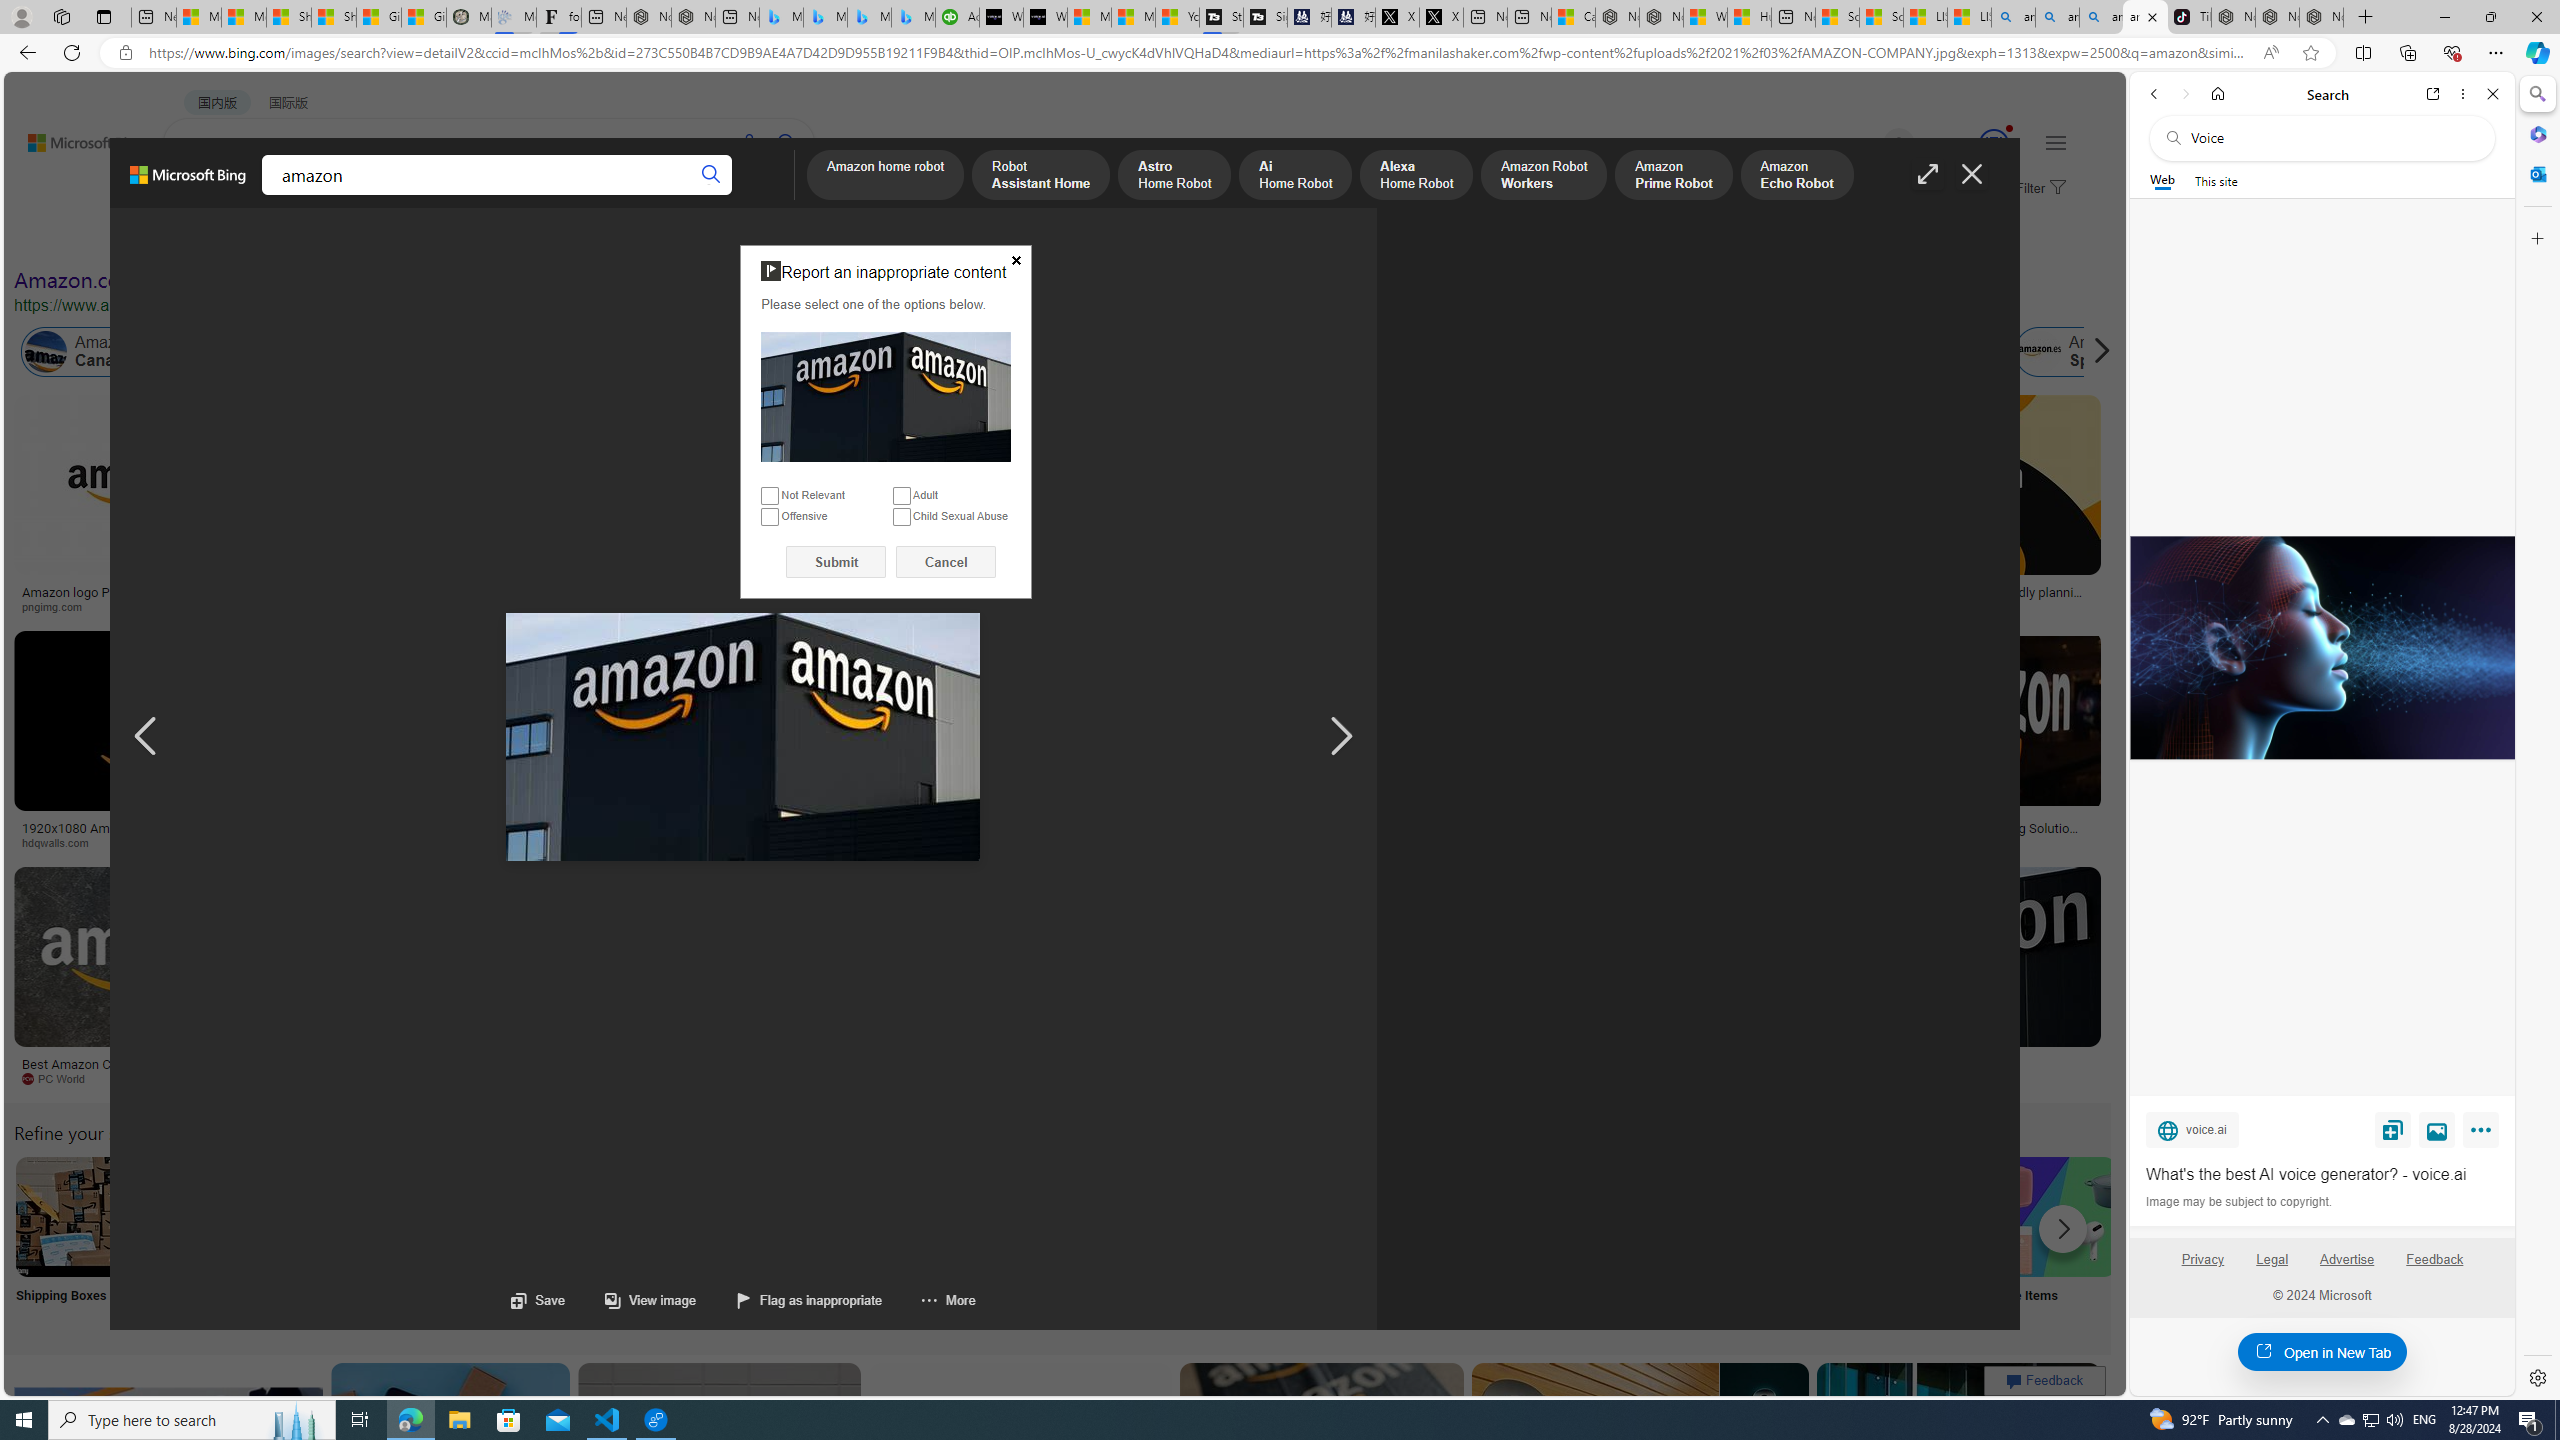 The width and height of the screenshot is (2560, 1440). I want to click on Amazon home robot, so click(886, 176).